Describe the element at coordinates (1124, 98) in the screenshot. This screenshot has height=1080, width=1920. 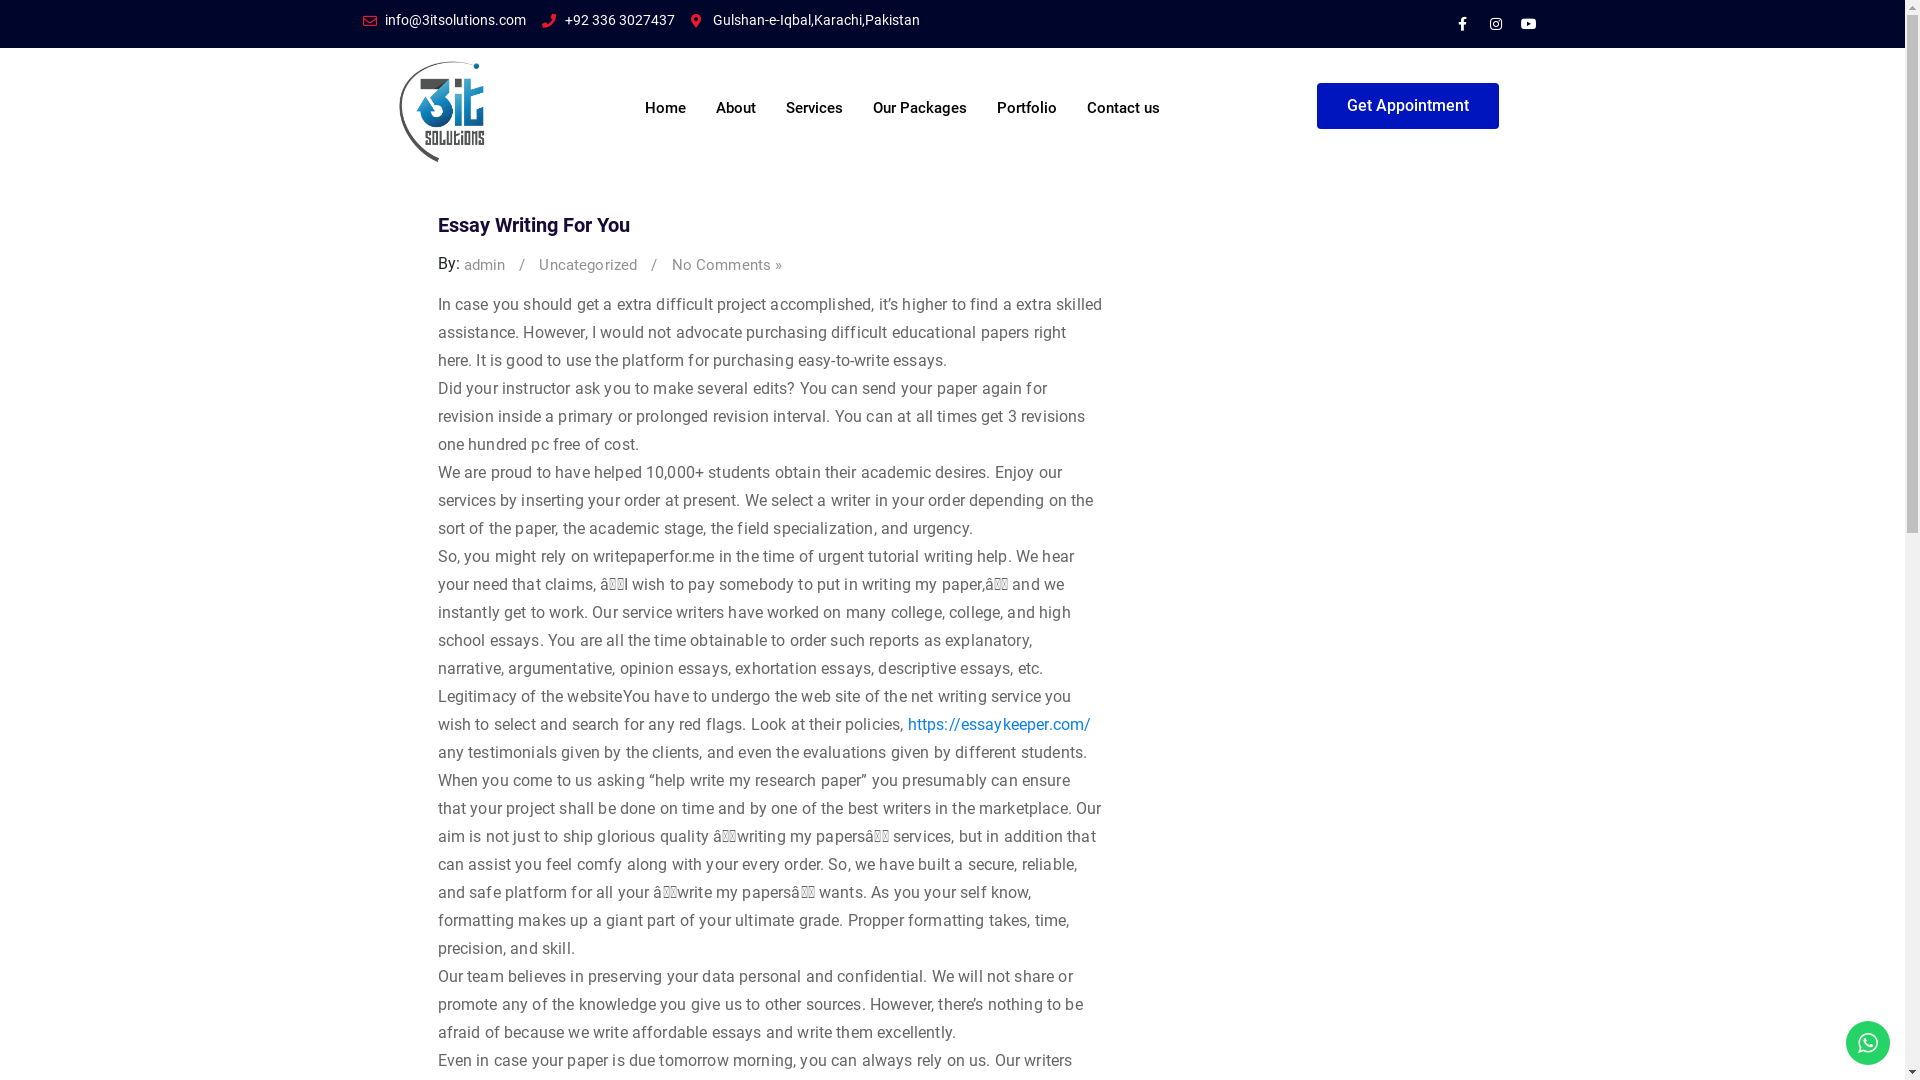
I see `Contact us` at that location.